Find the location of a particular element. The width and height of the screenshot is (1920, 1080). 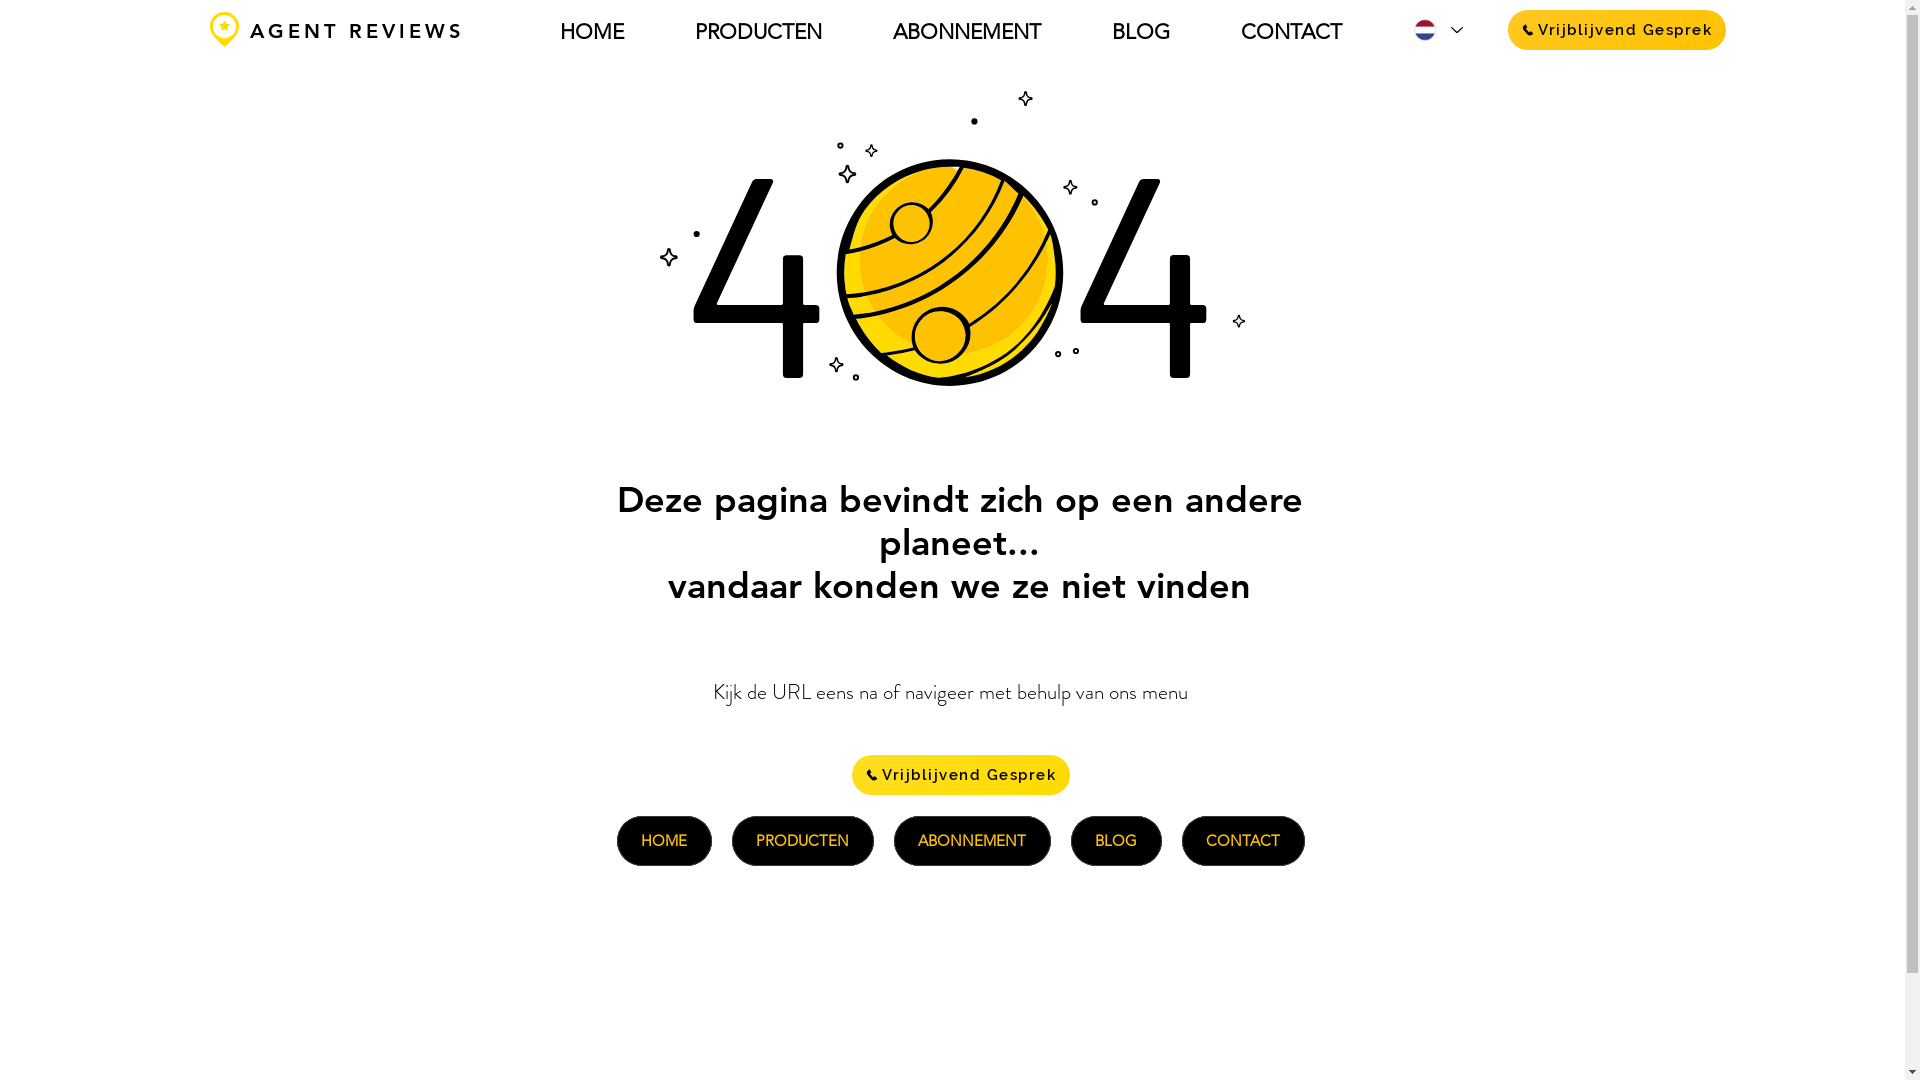

CONTACT is located at coordinates (1292, 32).